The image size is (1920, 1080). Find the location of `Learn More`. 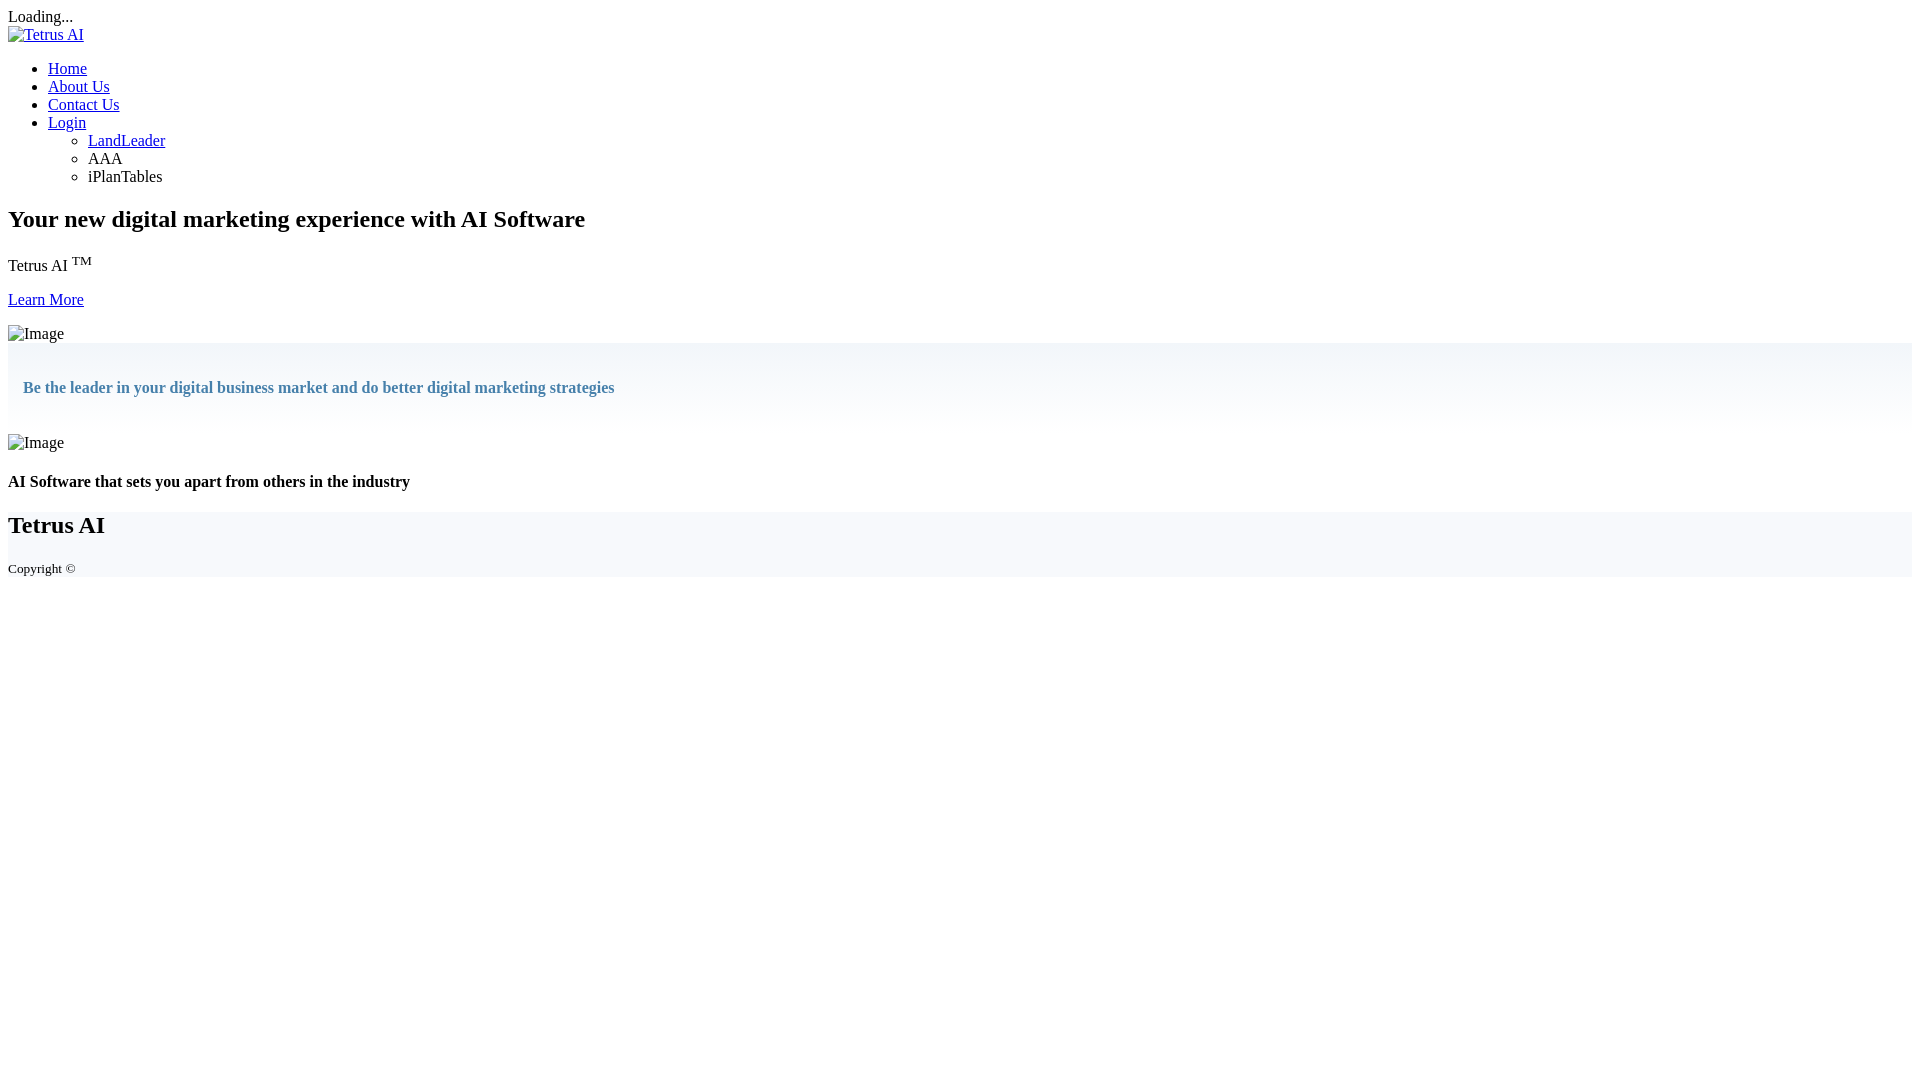

Learn More is located at coordinates (46, 298).